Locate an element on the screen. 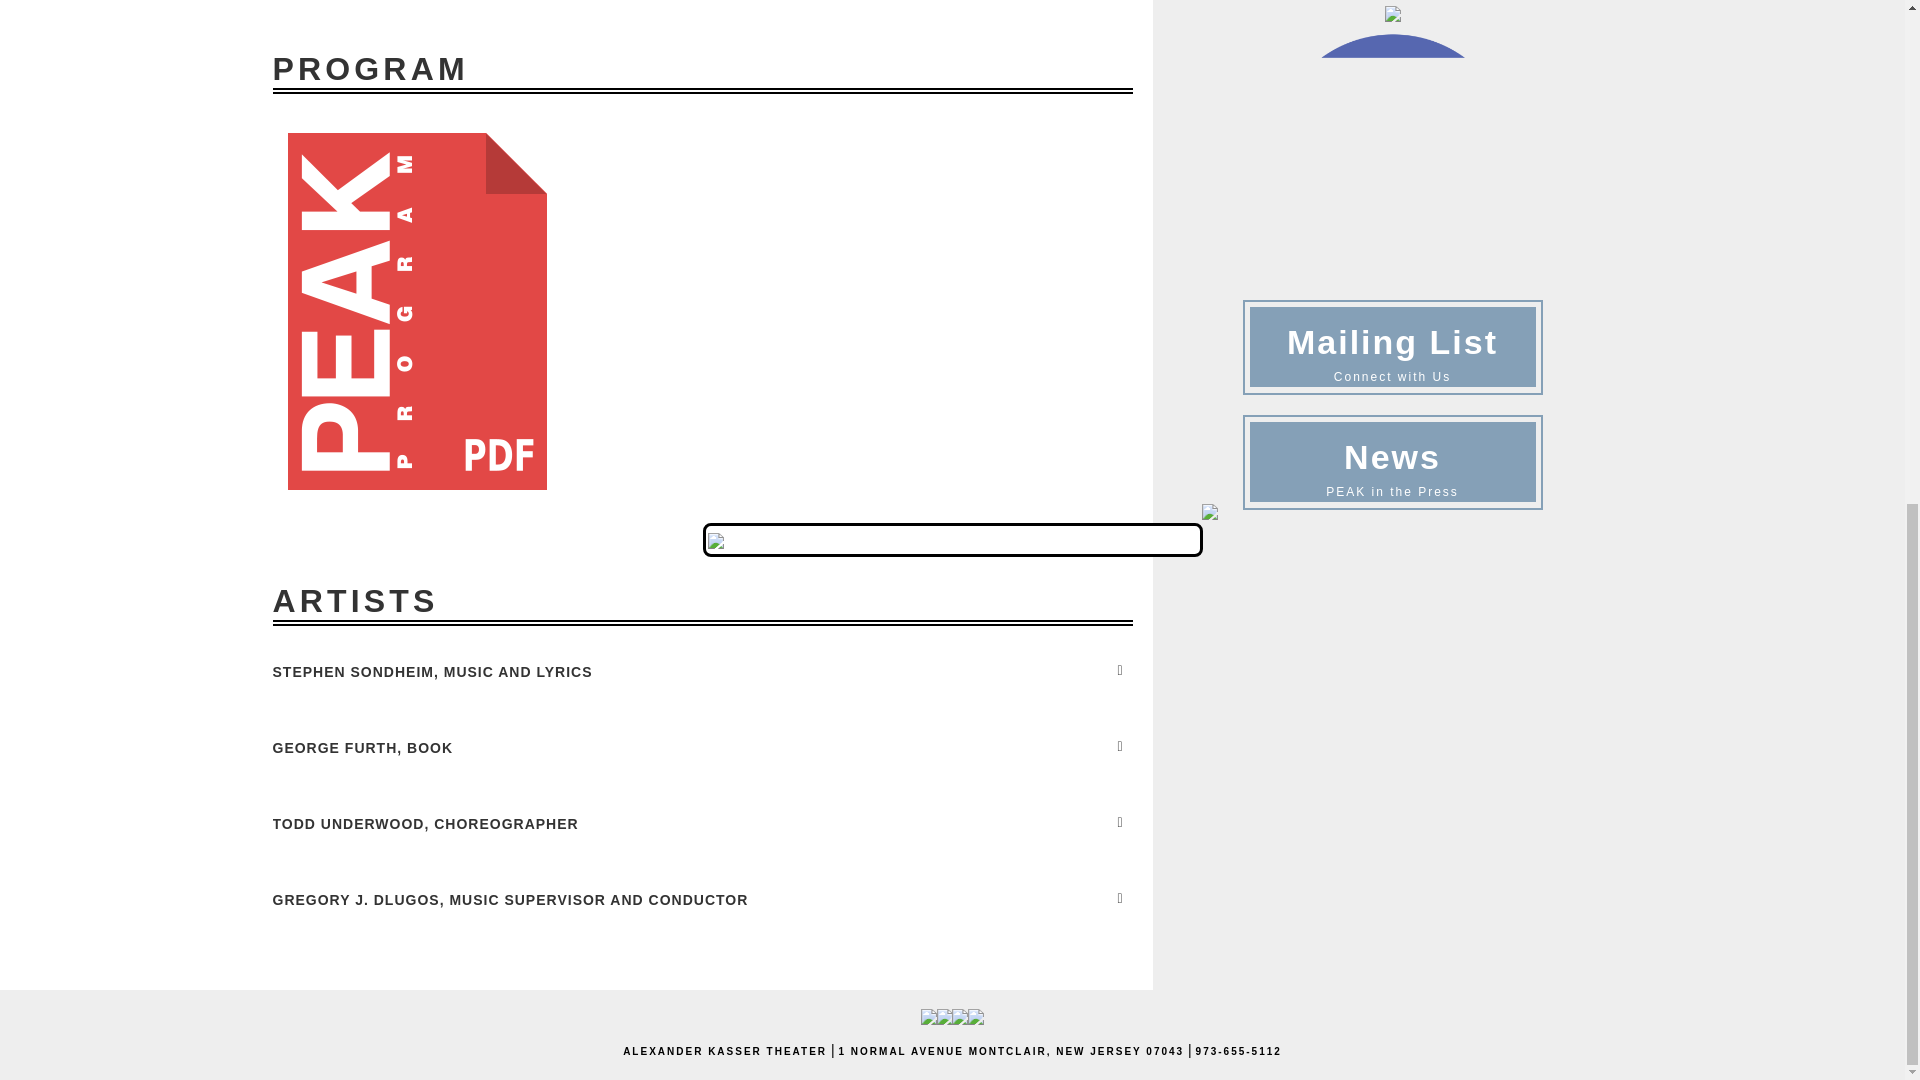 Image resolution: width=1920 pixels, height=1080 pixels. TODD UNDERWOOD, CHOREOGRAPHER is located at coordinates (702, 824).